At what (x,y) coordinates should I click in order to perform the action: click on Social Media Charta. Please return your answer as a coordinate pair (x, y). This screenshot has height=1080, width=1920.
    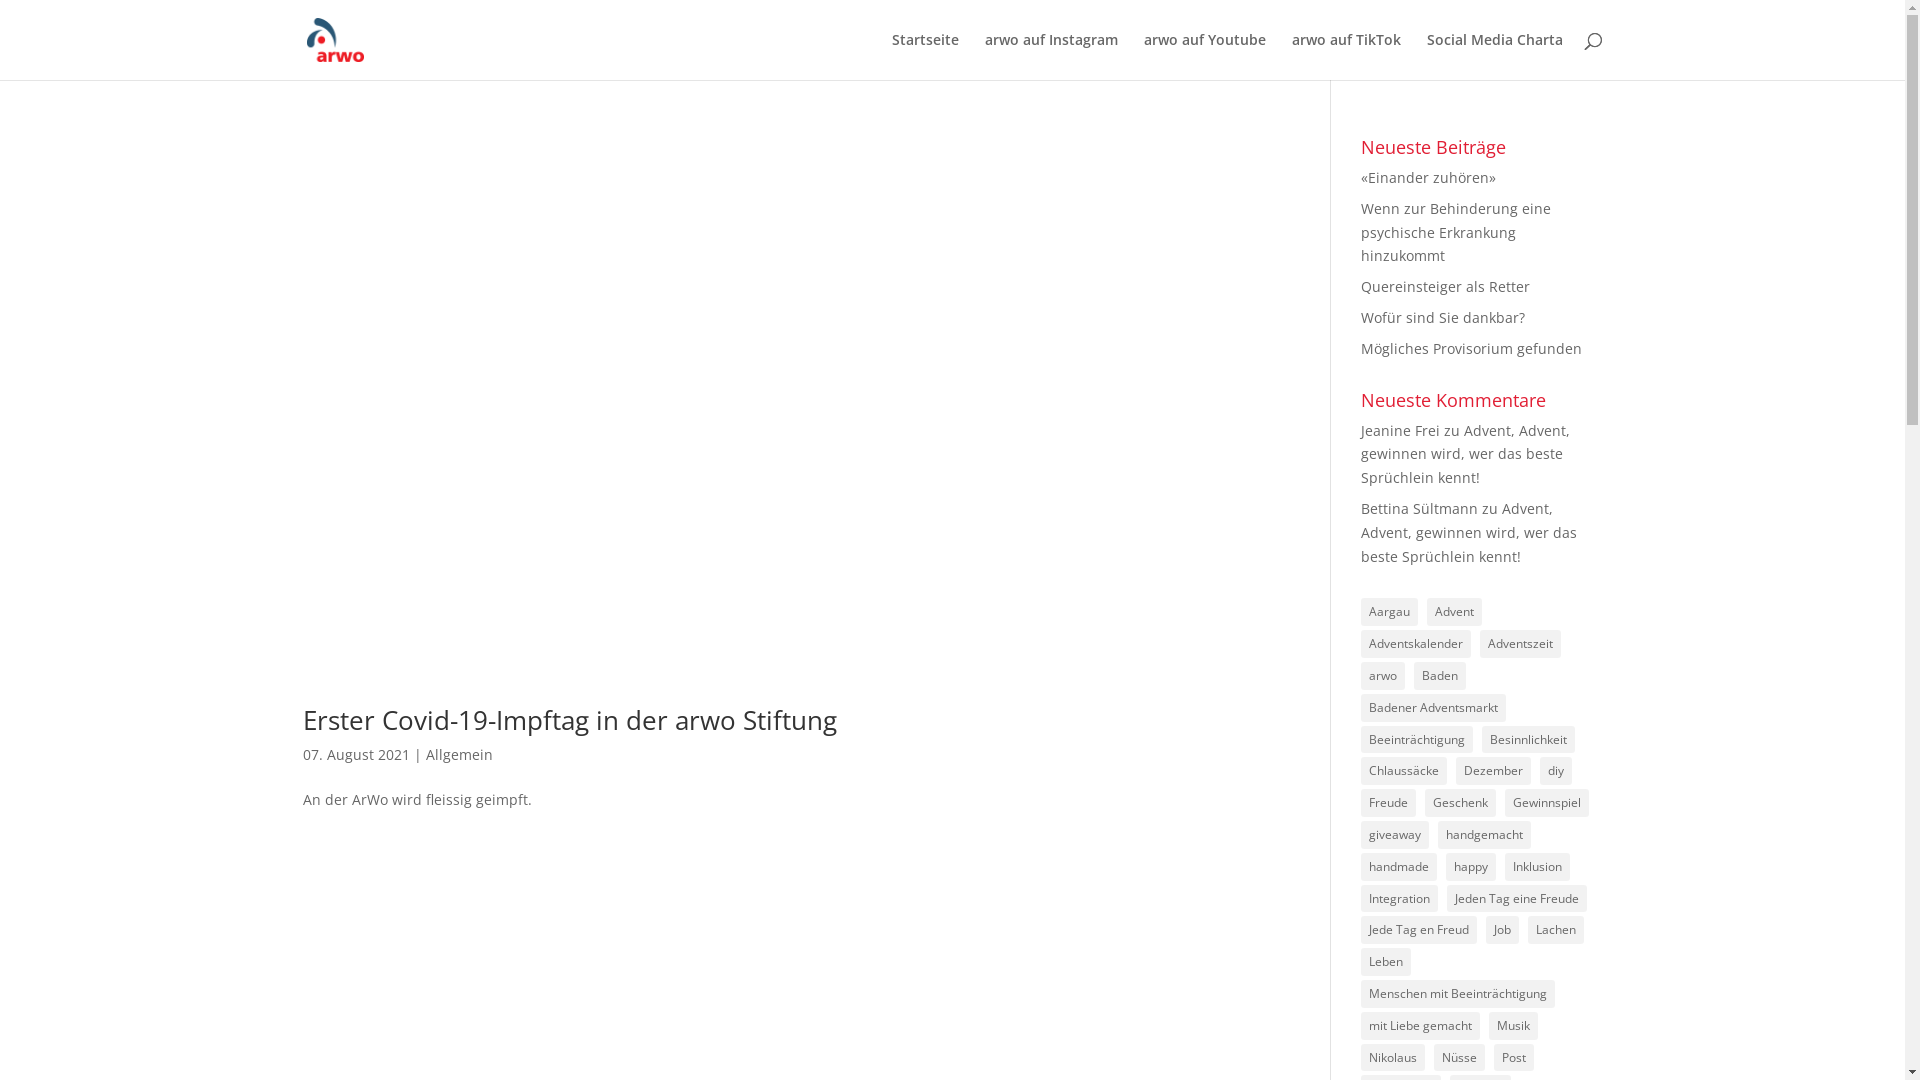
    Looking at the image, I should click on (1494, 56).